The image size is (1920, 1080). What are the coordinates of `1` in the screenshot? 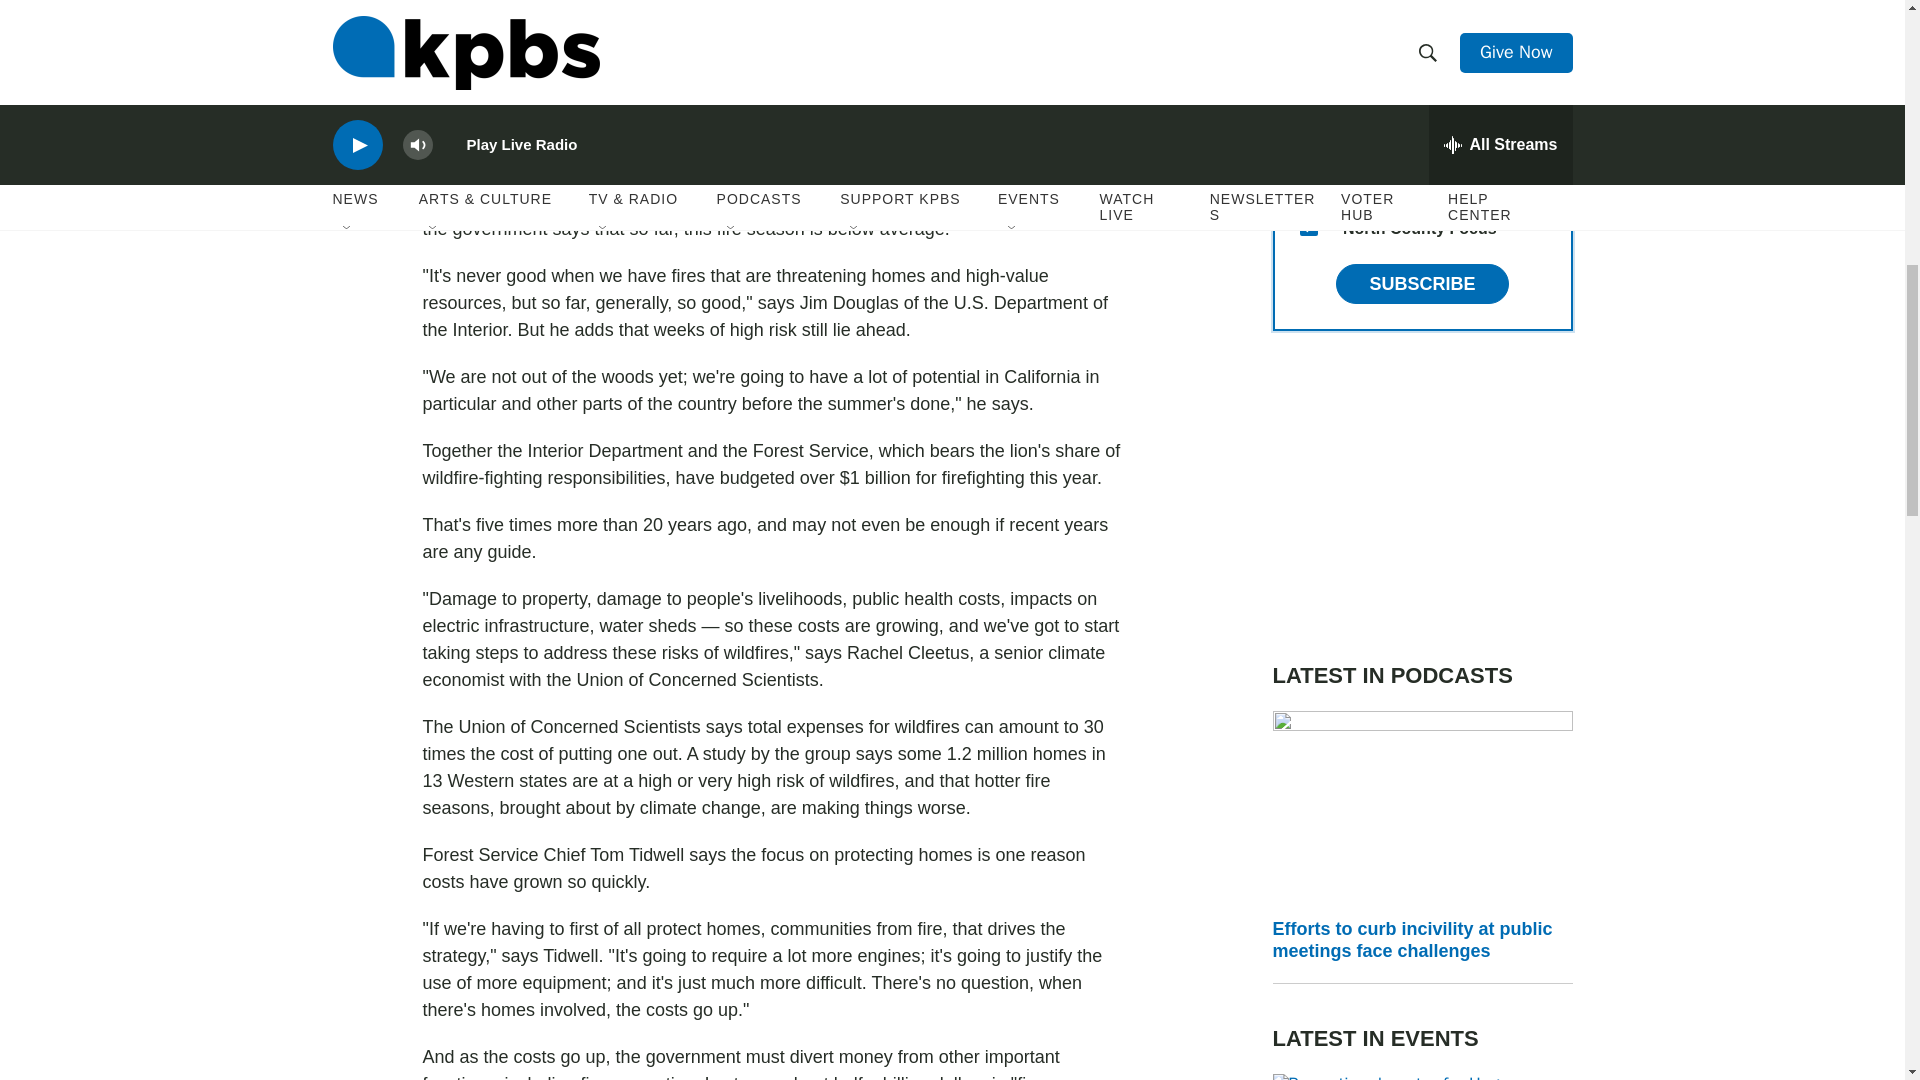 It's located at (1308, 131).